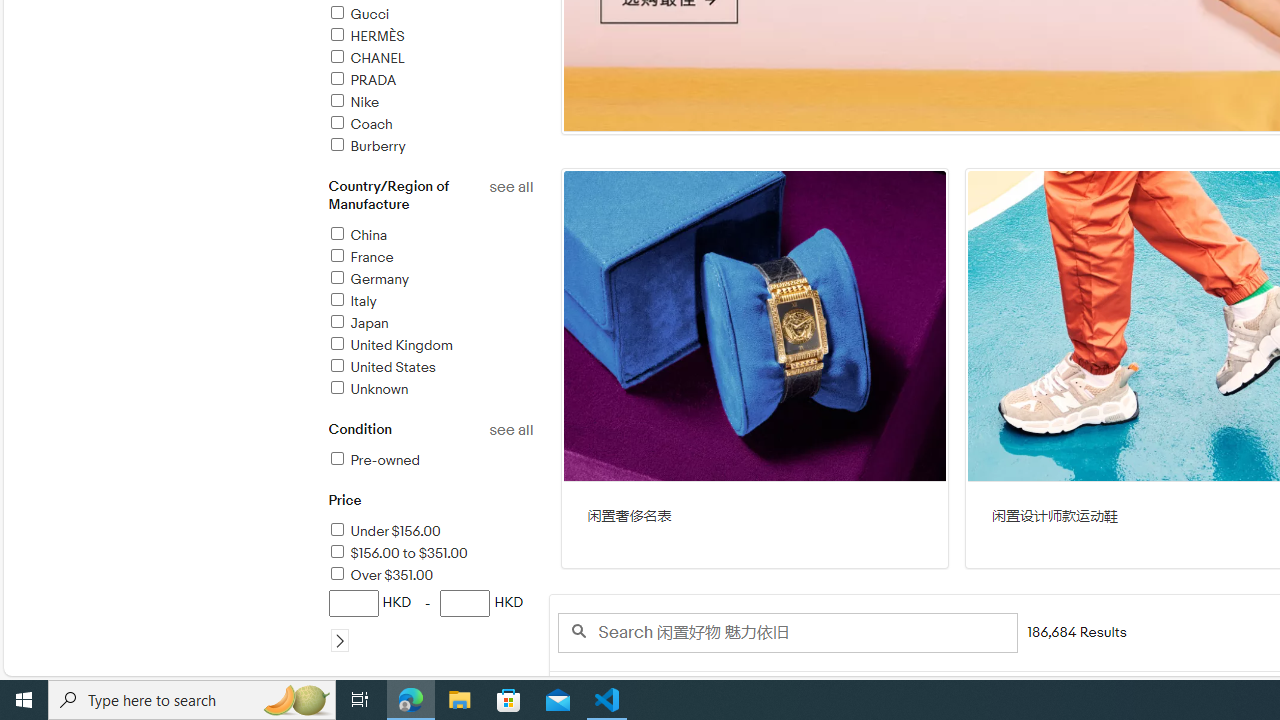 The image size is (1280, 720). What do you see at coordinates (430, 576) in the screenshot?
I see `Over $351.00` at bounding box center [430, 576].